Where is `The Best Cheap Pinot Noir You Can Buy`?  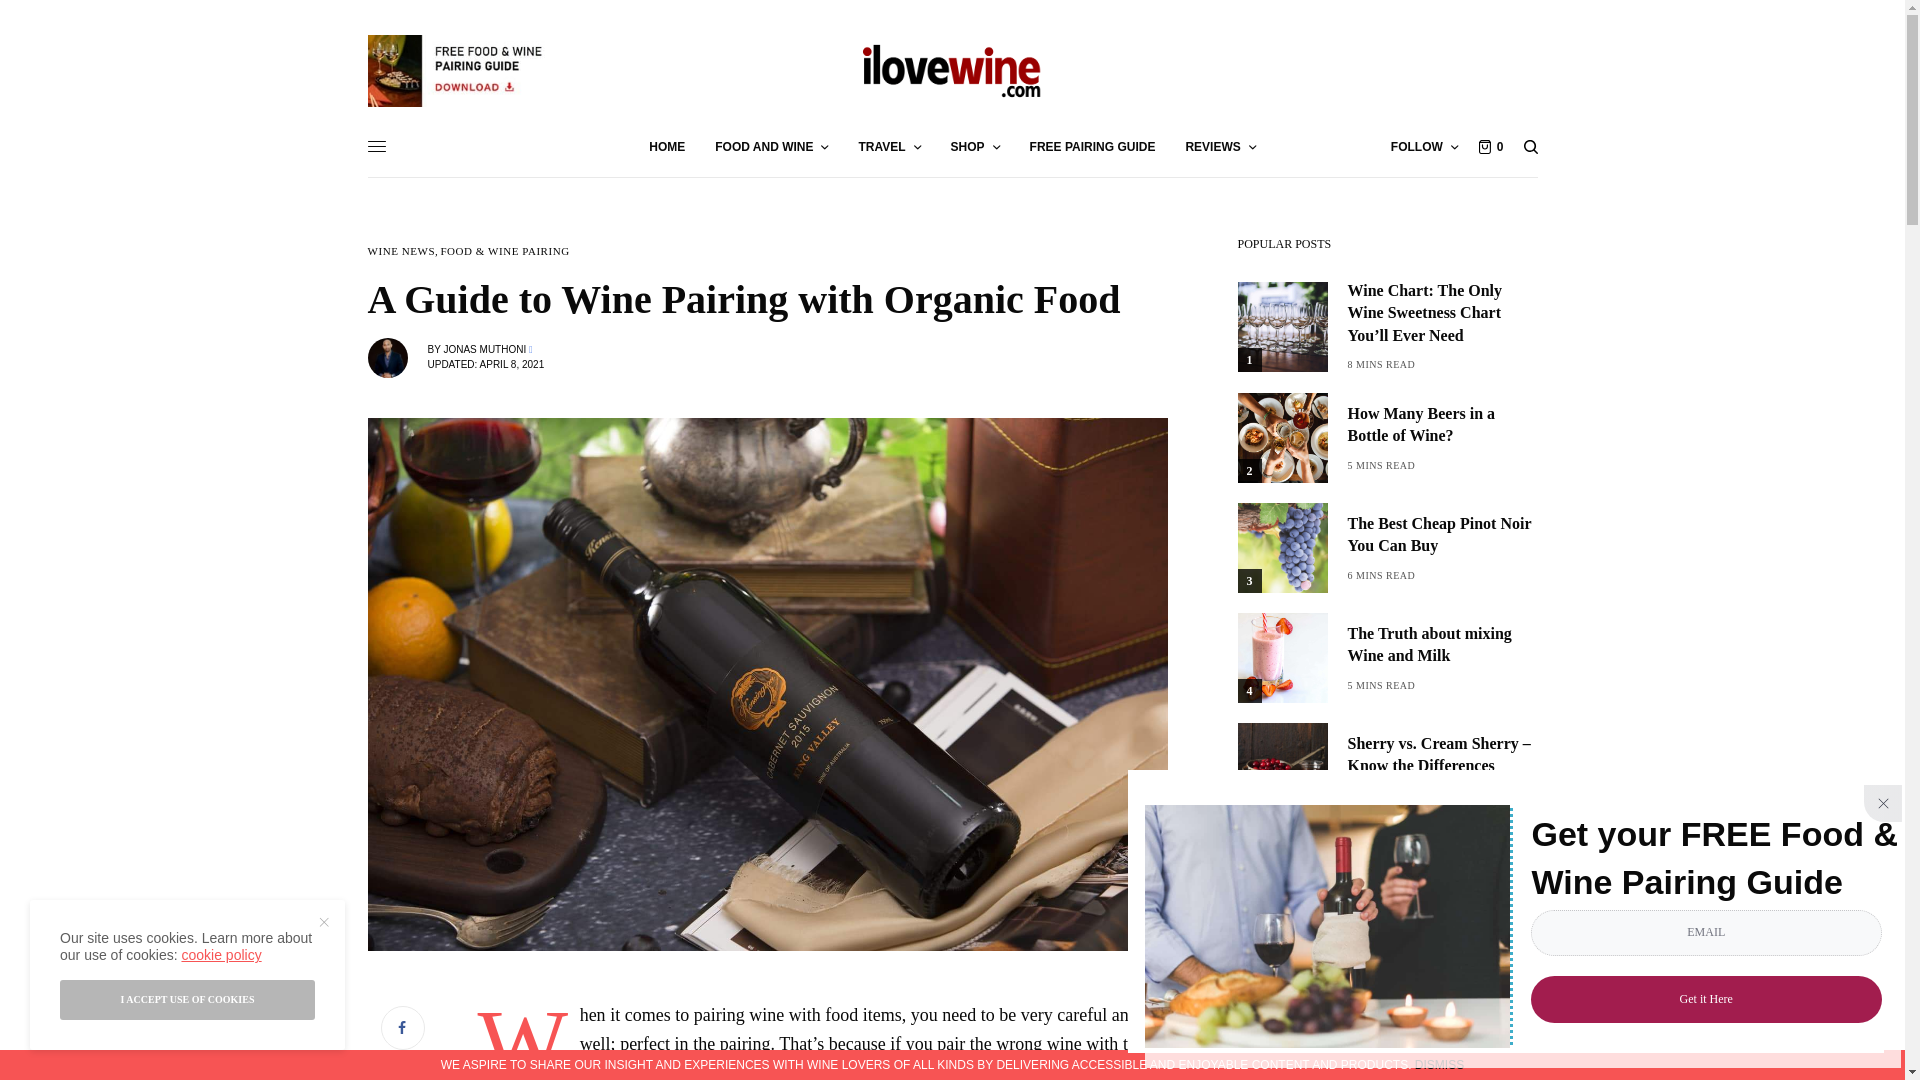
The Best Cheap Pinot Noir You Can Buy is located at coordinates (1442, 536).